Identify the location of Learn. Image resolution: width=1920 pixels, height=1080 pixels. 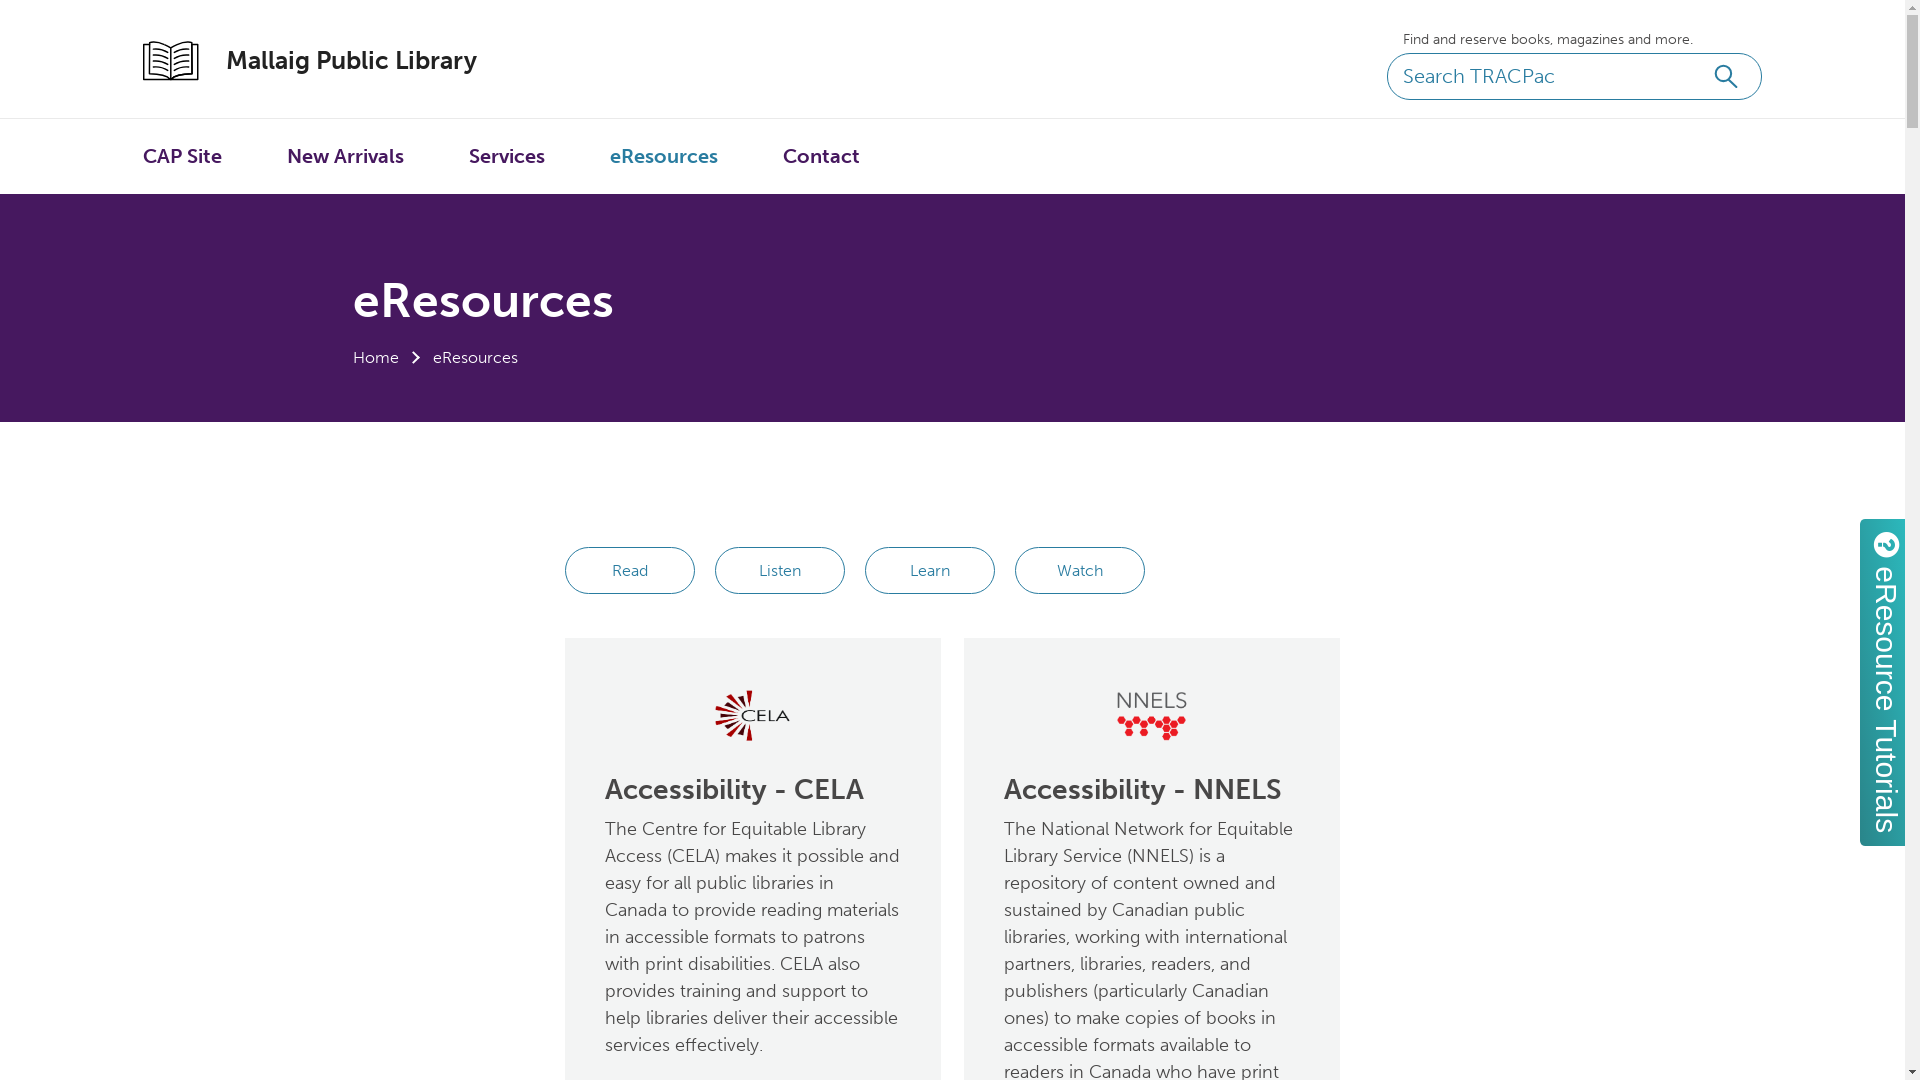
(930, 570).